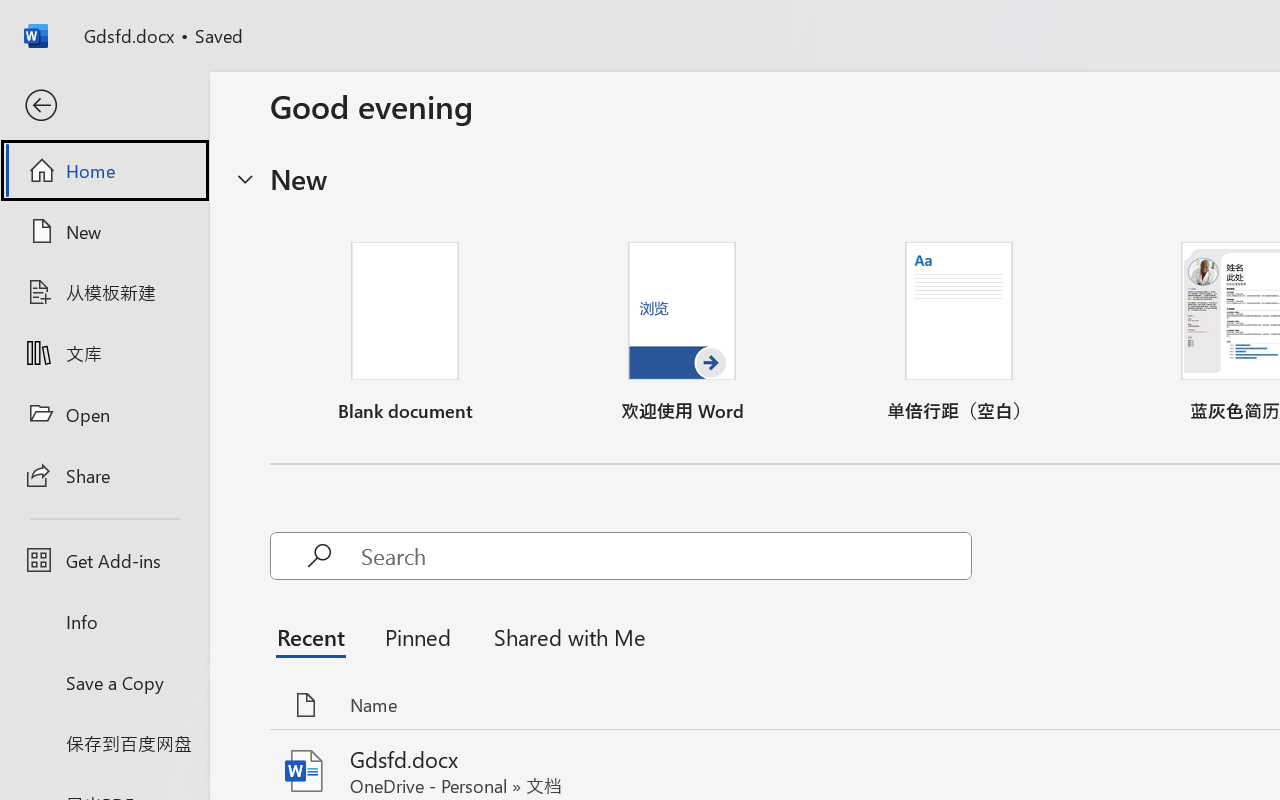 The image size is (1280, 800). Describe the element at coordinates (148, 115) in the screenshot. I see `Rename` at that location.